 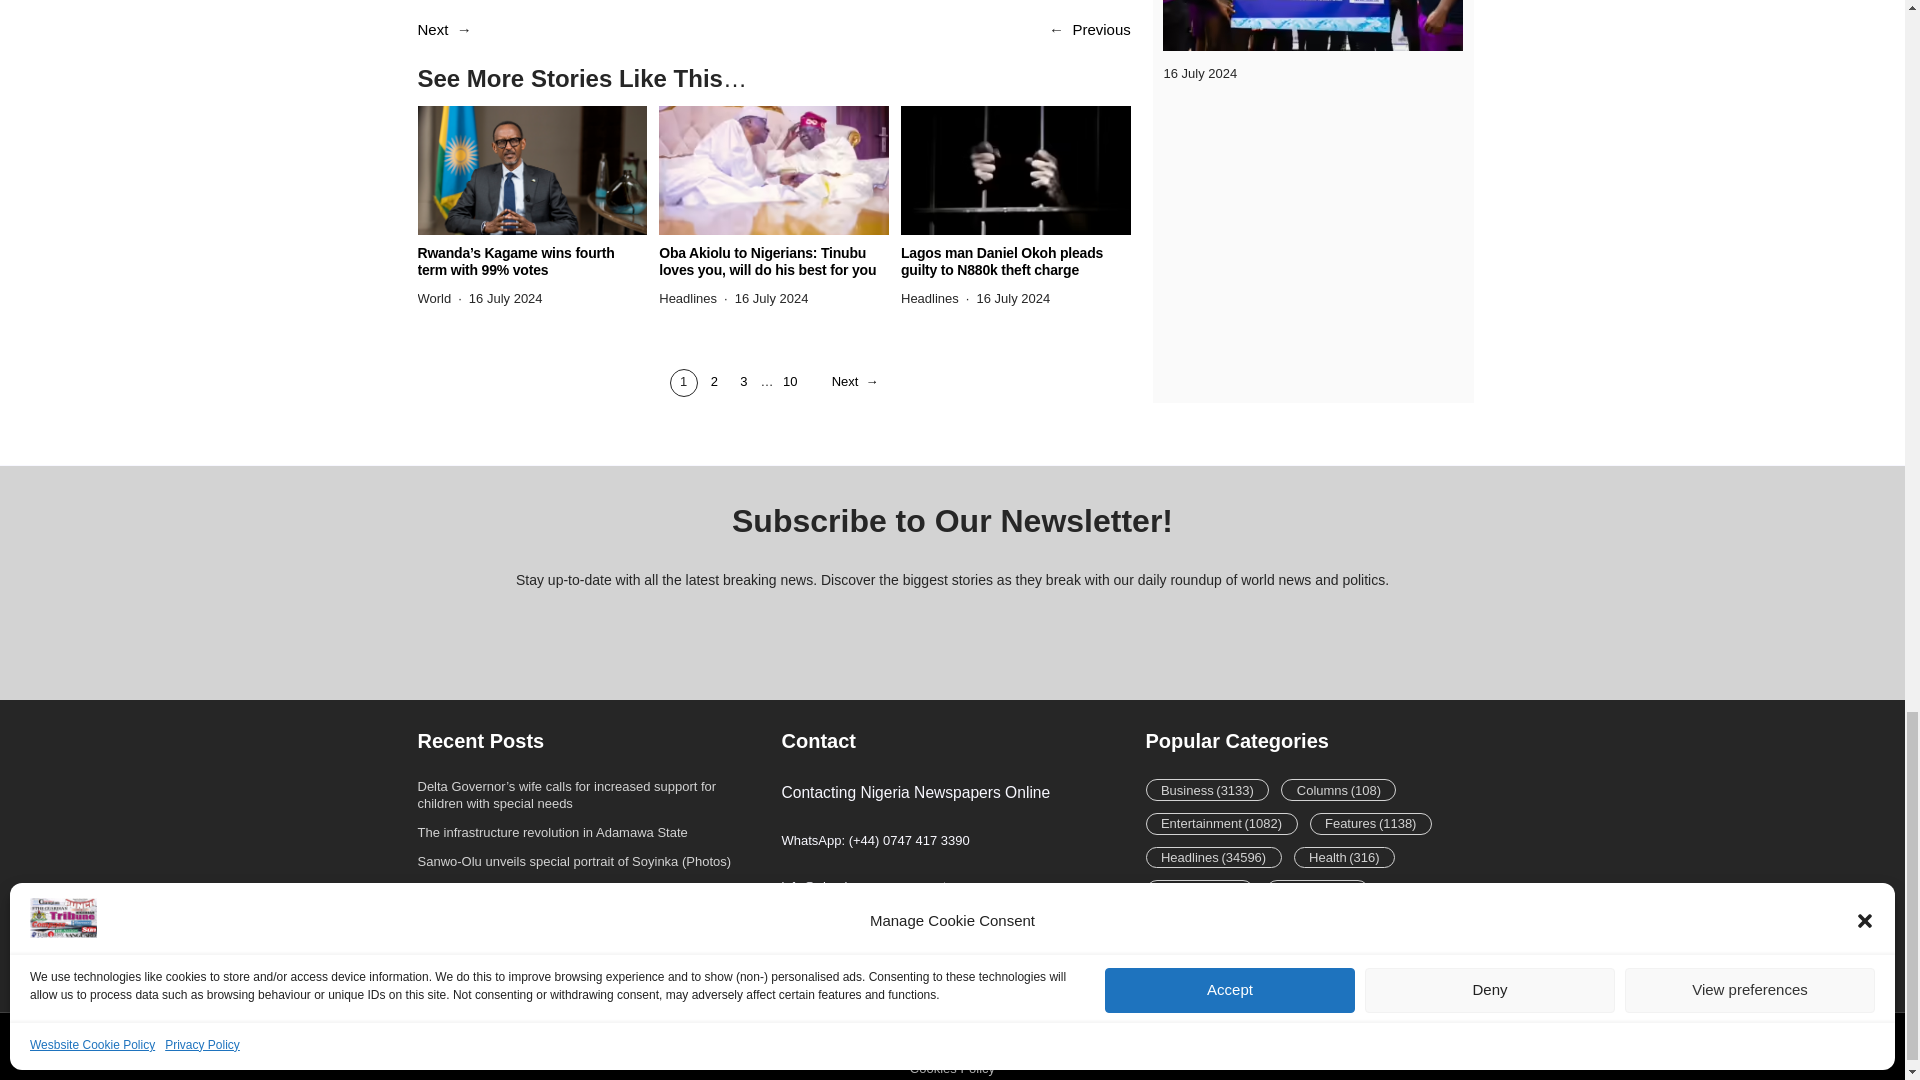 What do you see at coordinates (434, 298) in the screenshot?
I see `World` at bounding box center [434, 298].